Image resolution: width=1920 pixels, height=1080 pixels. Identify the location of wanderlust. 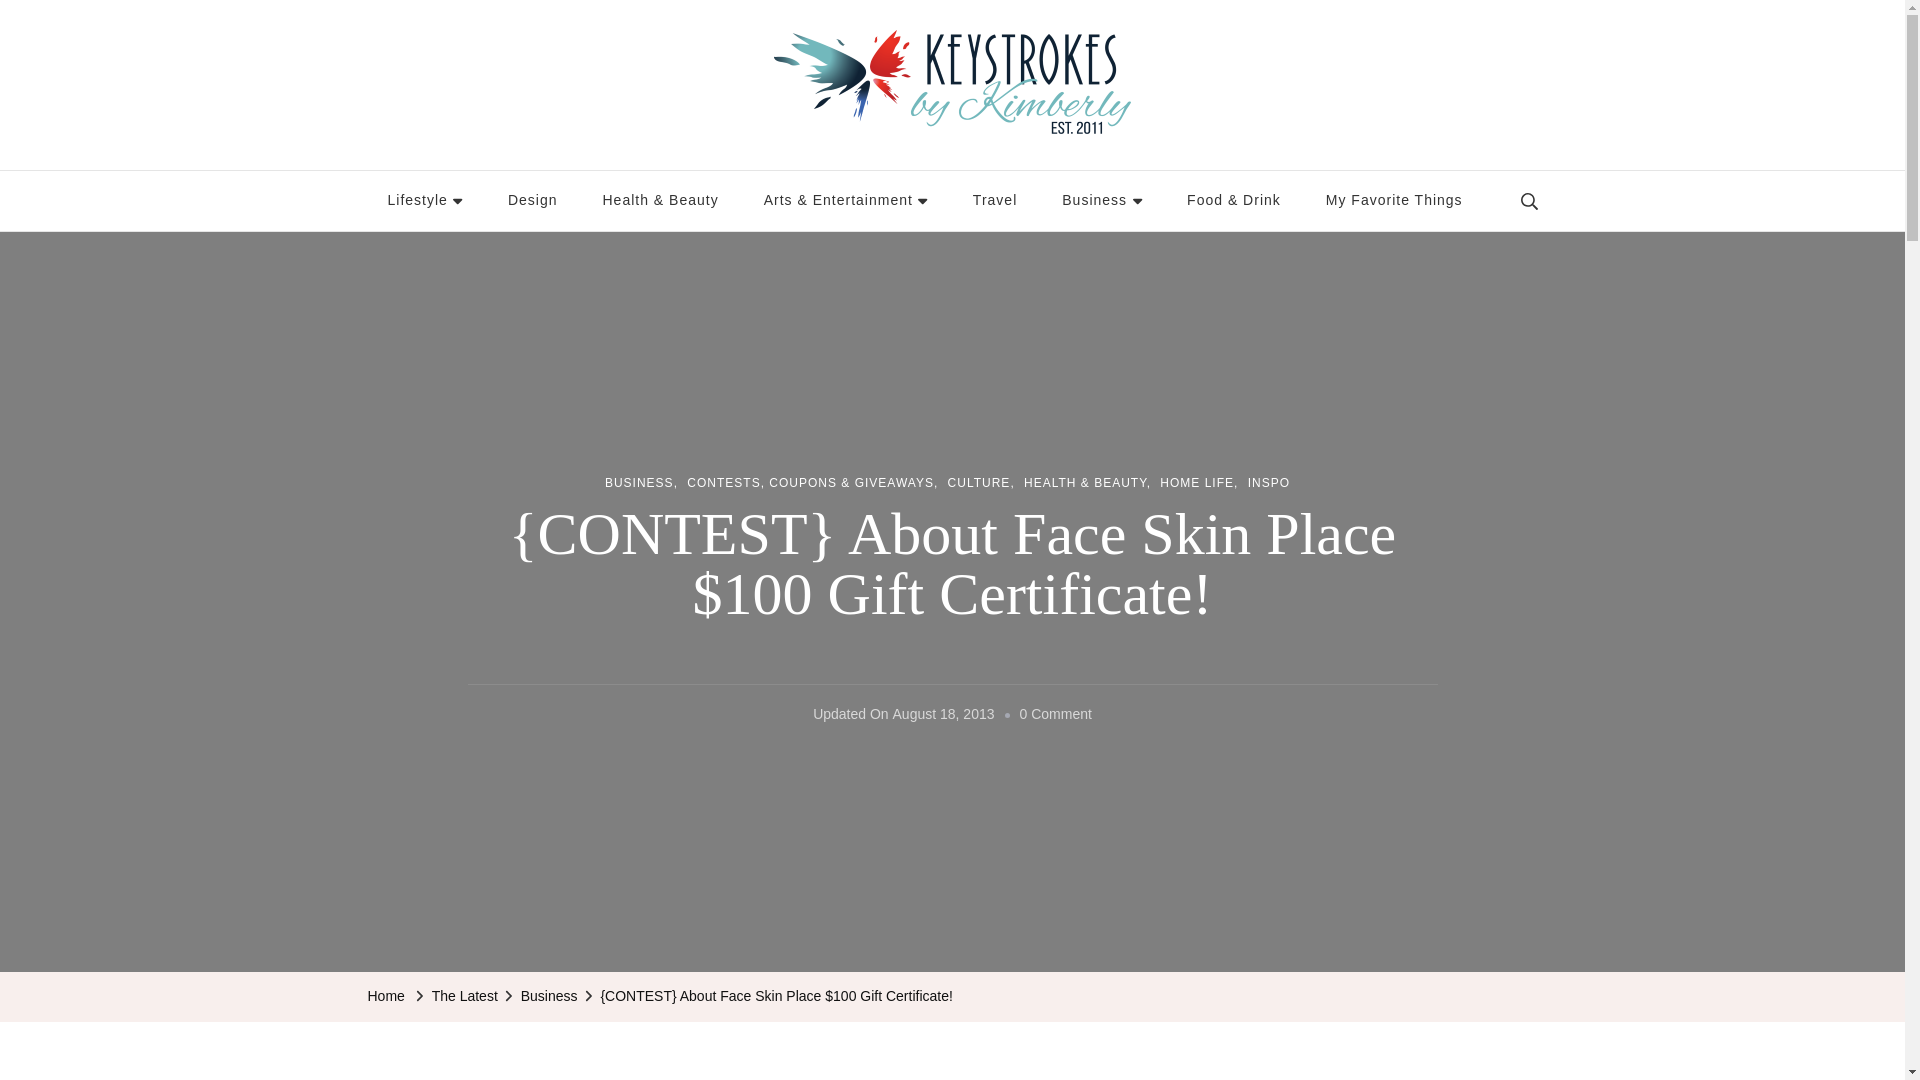
(994, 200).